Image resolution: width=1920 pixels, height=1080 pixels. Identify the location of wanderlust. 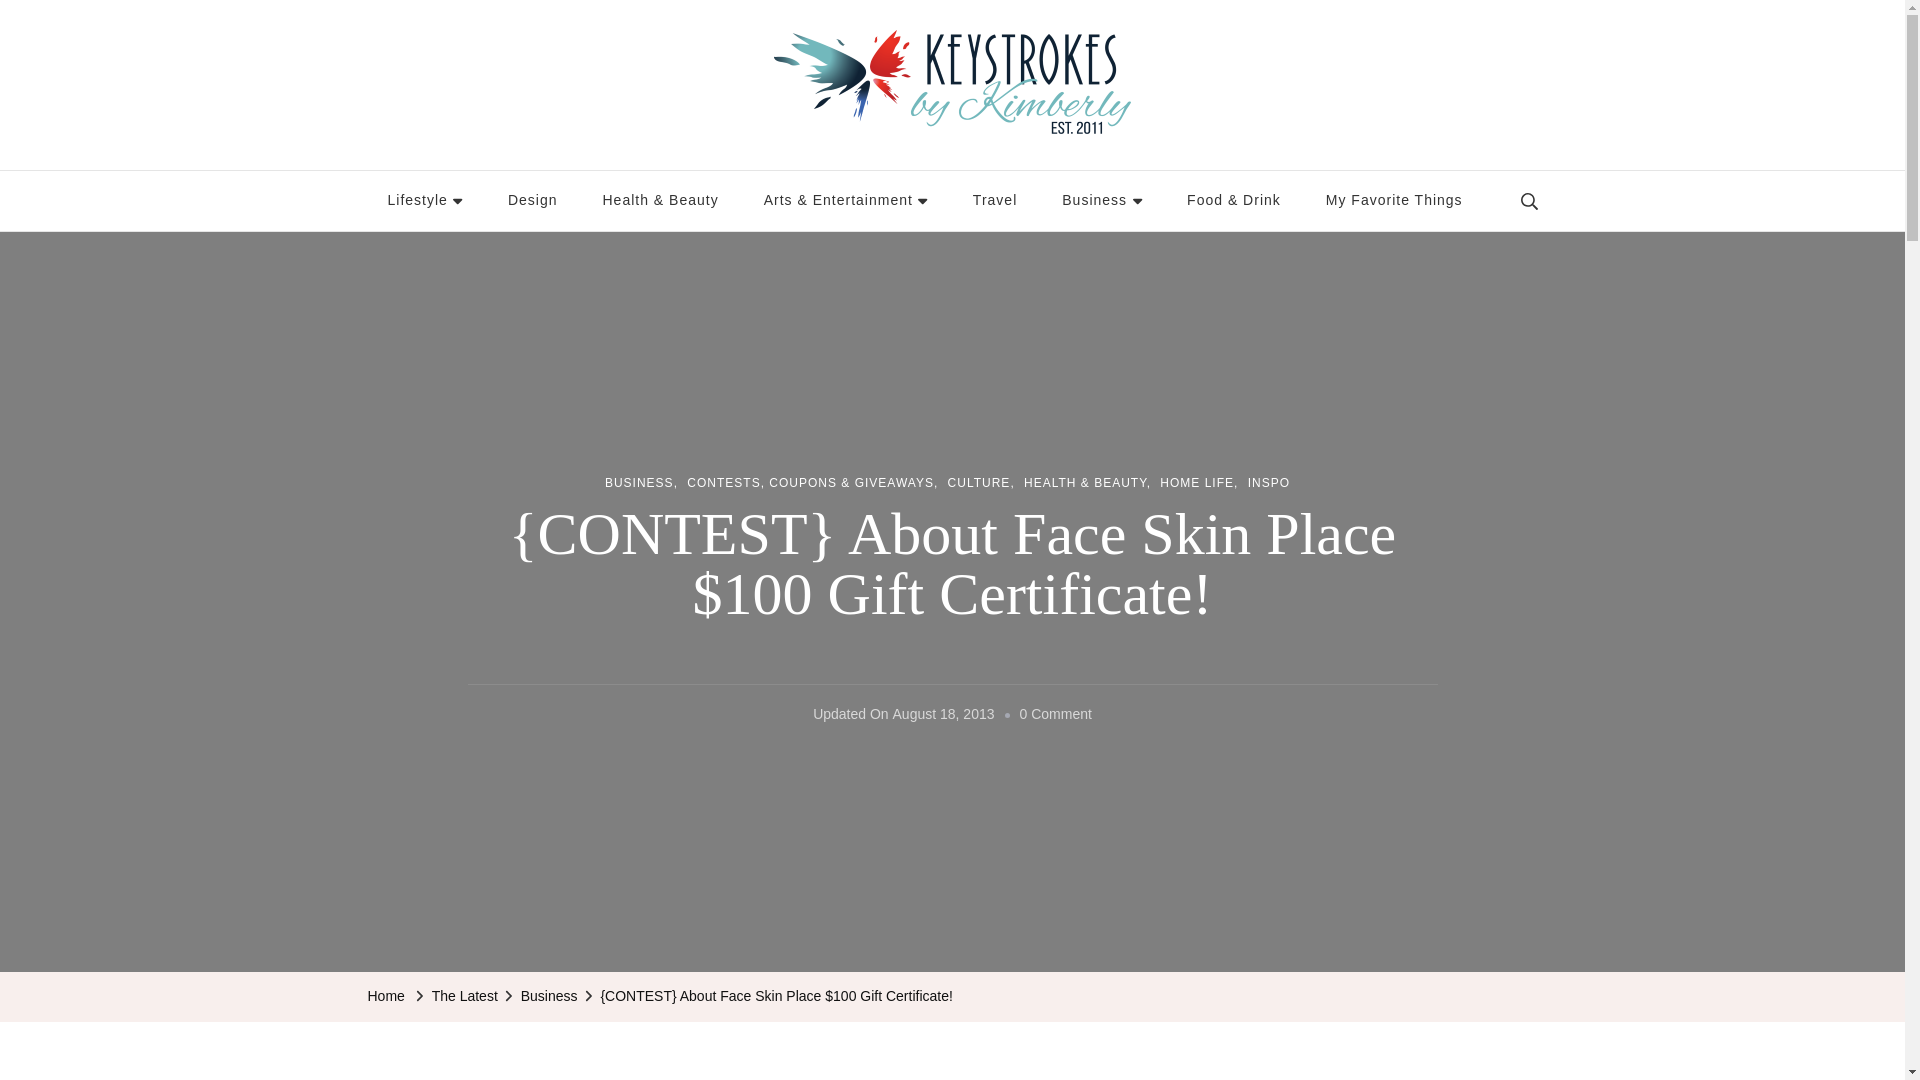
(994, 200).